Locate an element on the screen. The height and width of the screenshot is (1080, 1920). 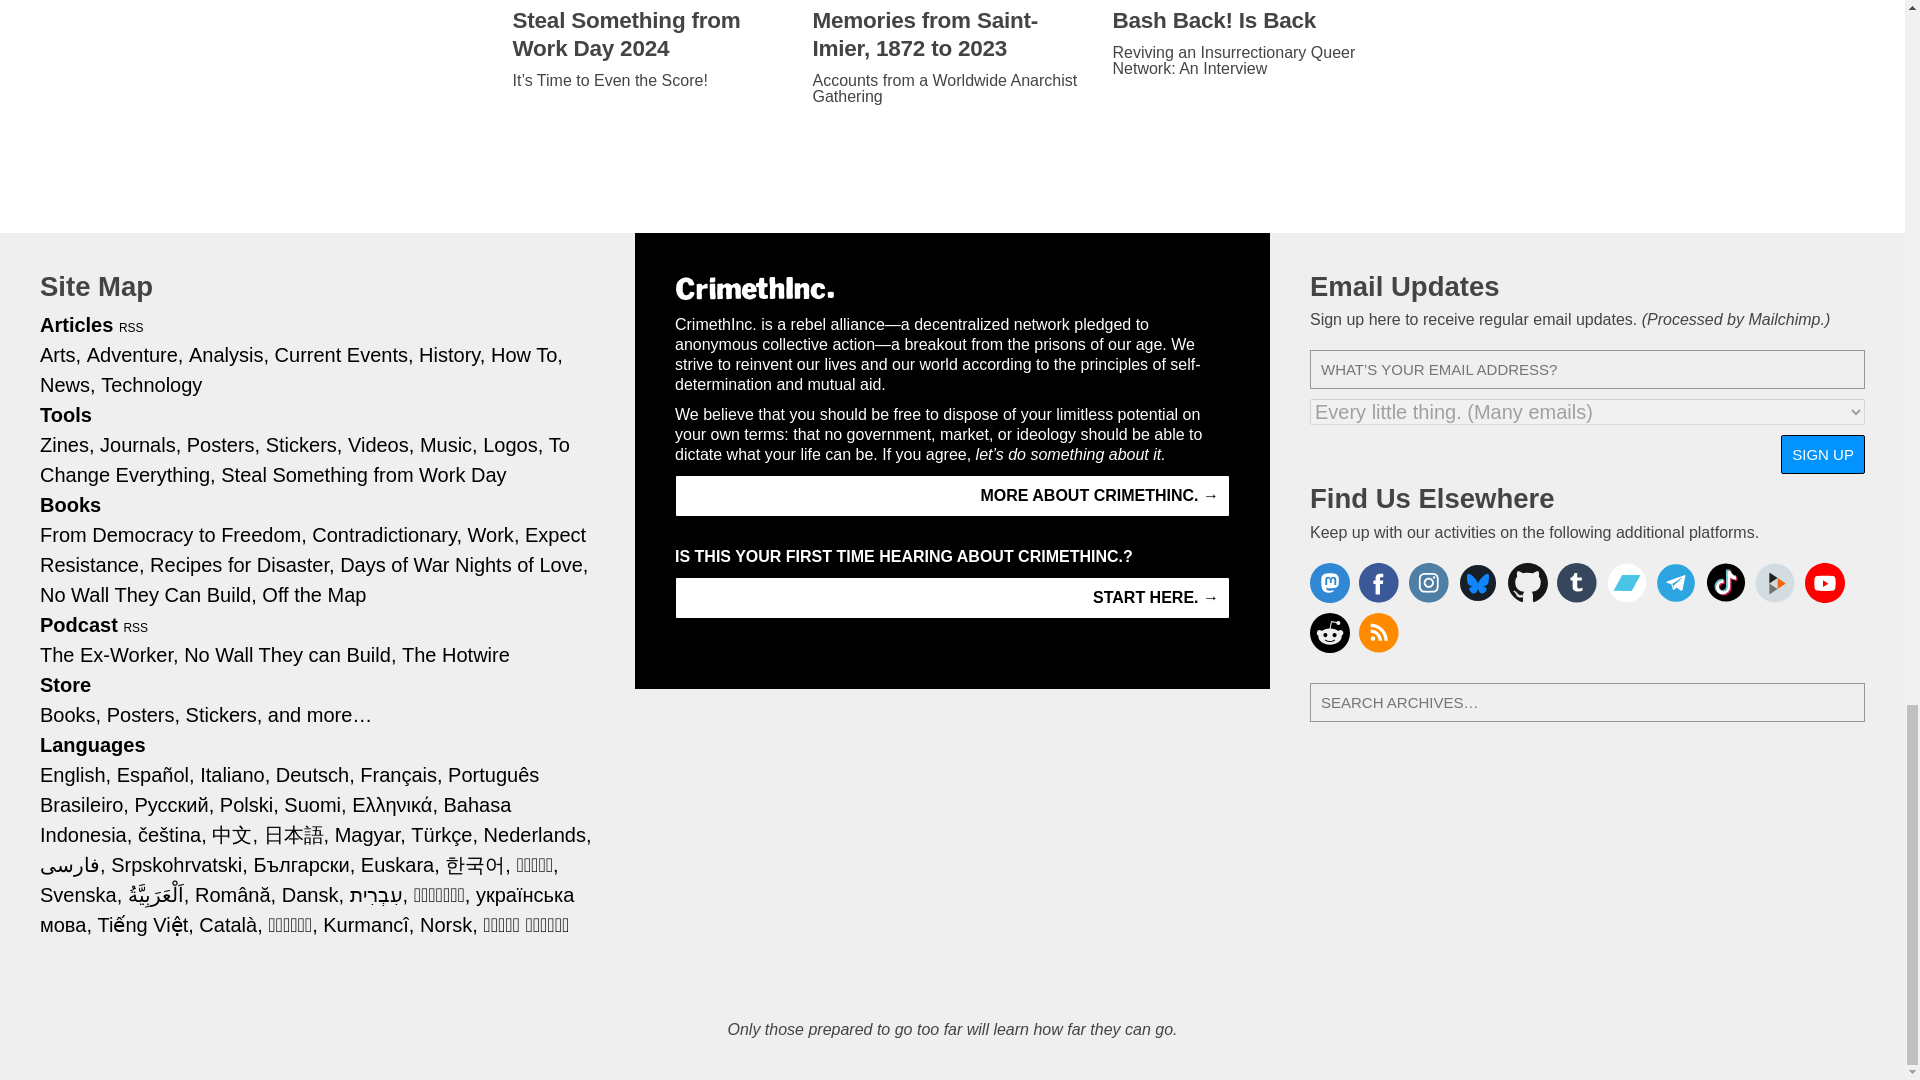
Current Events is located at coordinates (344, 355).